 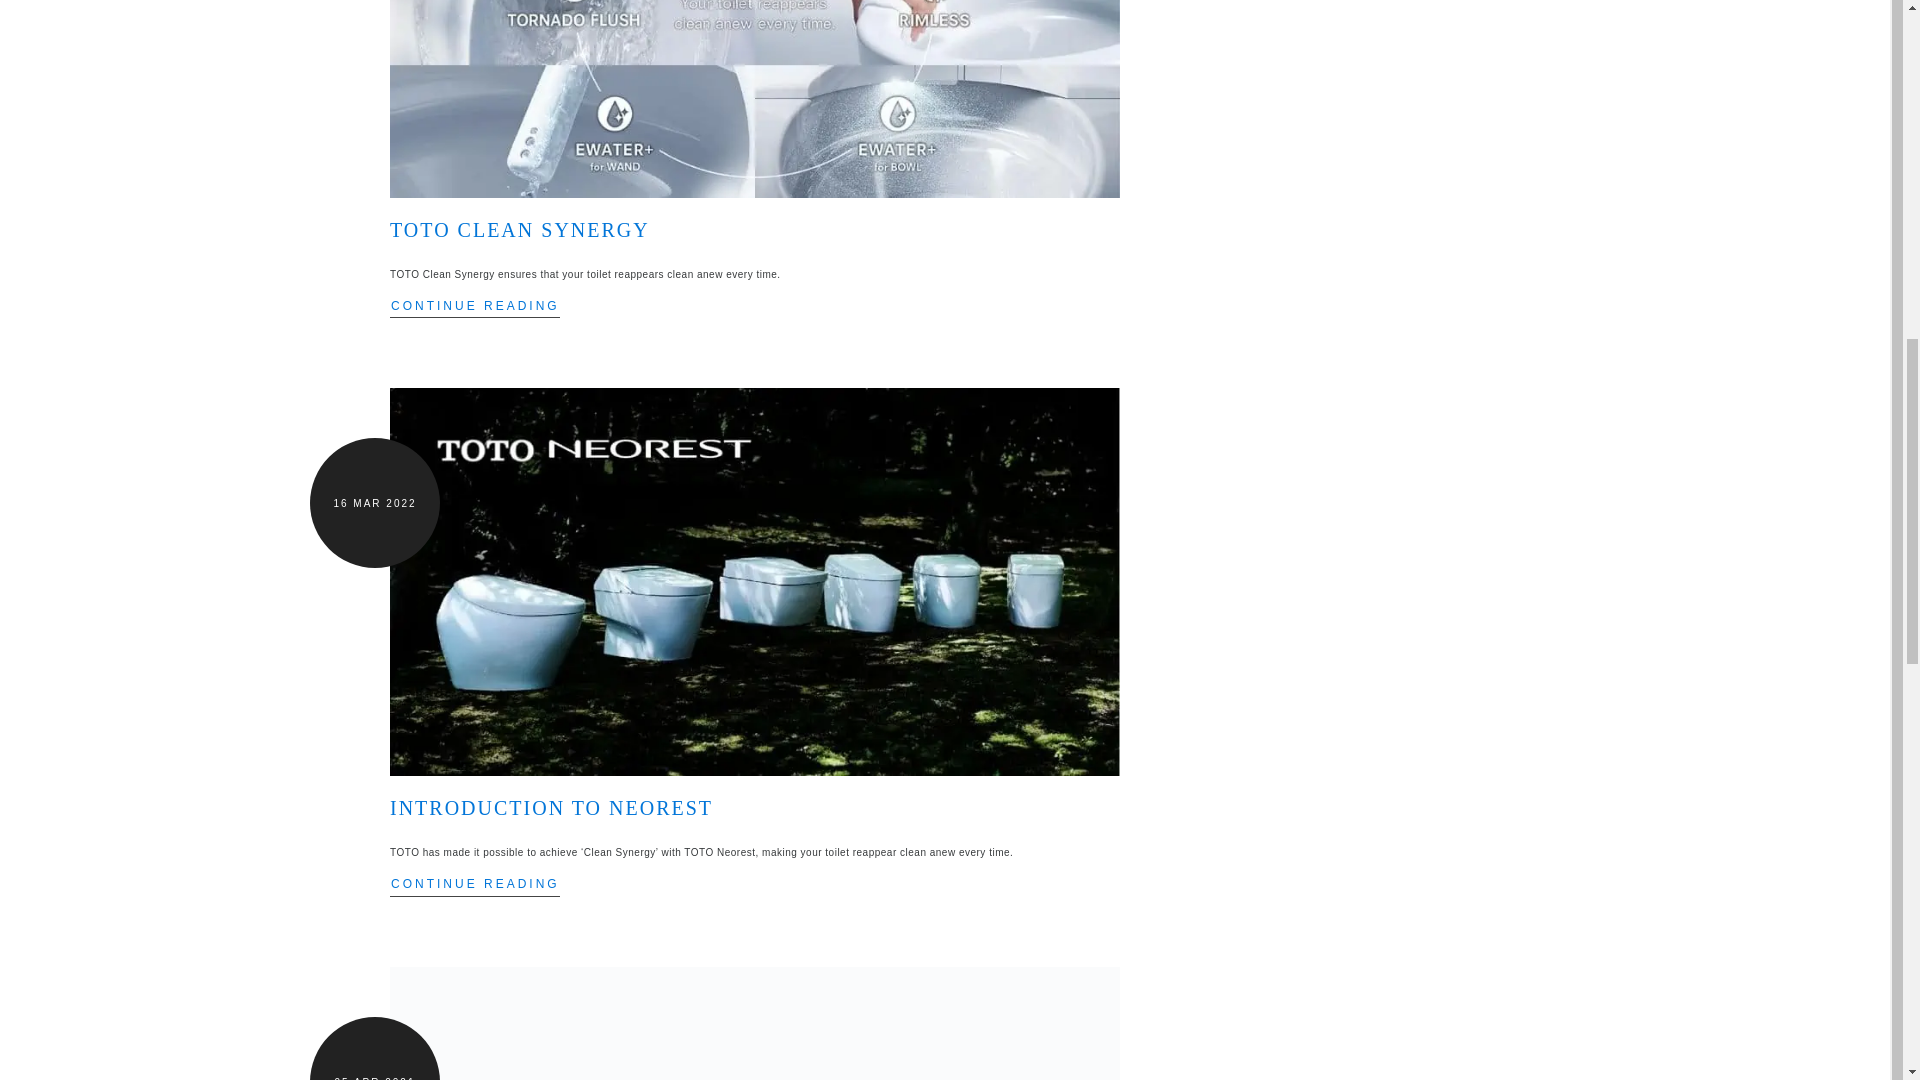 What do you see at coordinates (474, 304) in the screenshot?
I see `CONTINUE READING` at bounding box center [474, 304].